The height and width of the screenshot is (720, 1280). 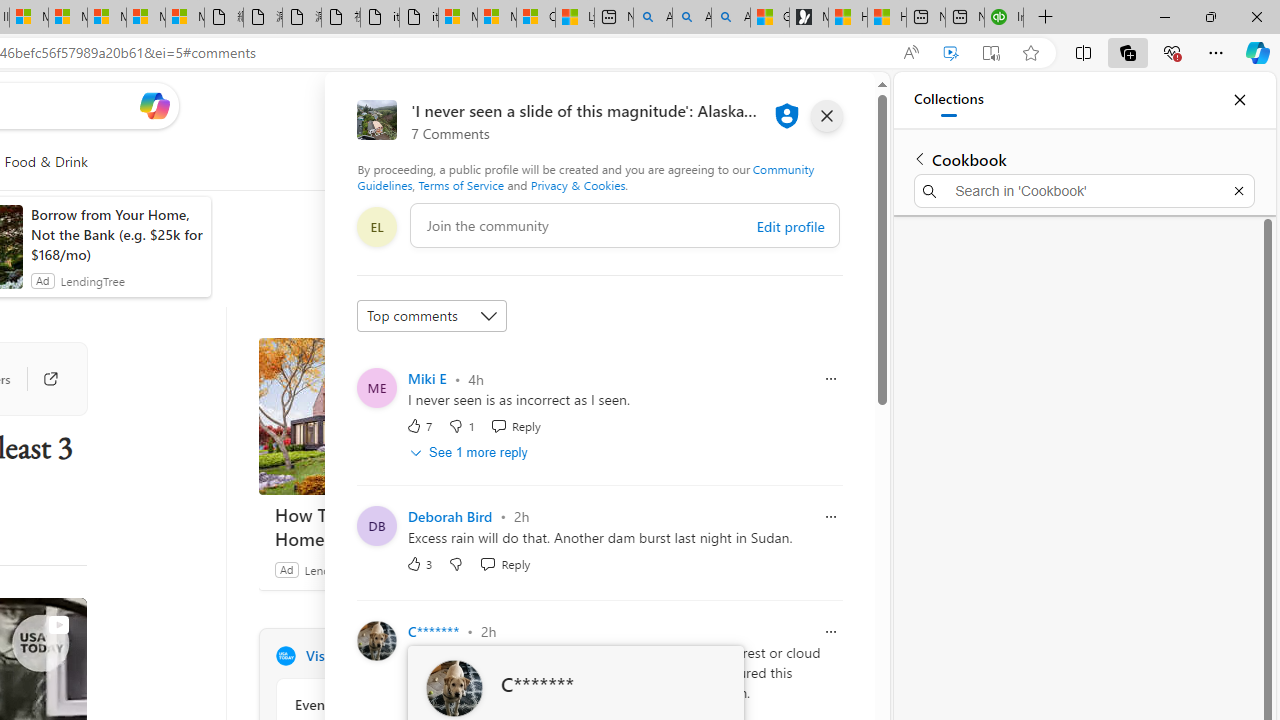 What do you see at coordinates (1003, 18) in the screenshot?
I see `Intuit QuickBooks Online - Quickbooks` at bounding box center [1003, 18].